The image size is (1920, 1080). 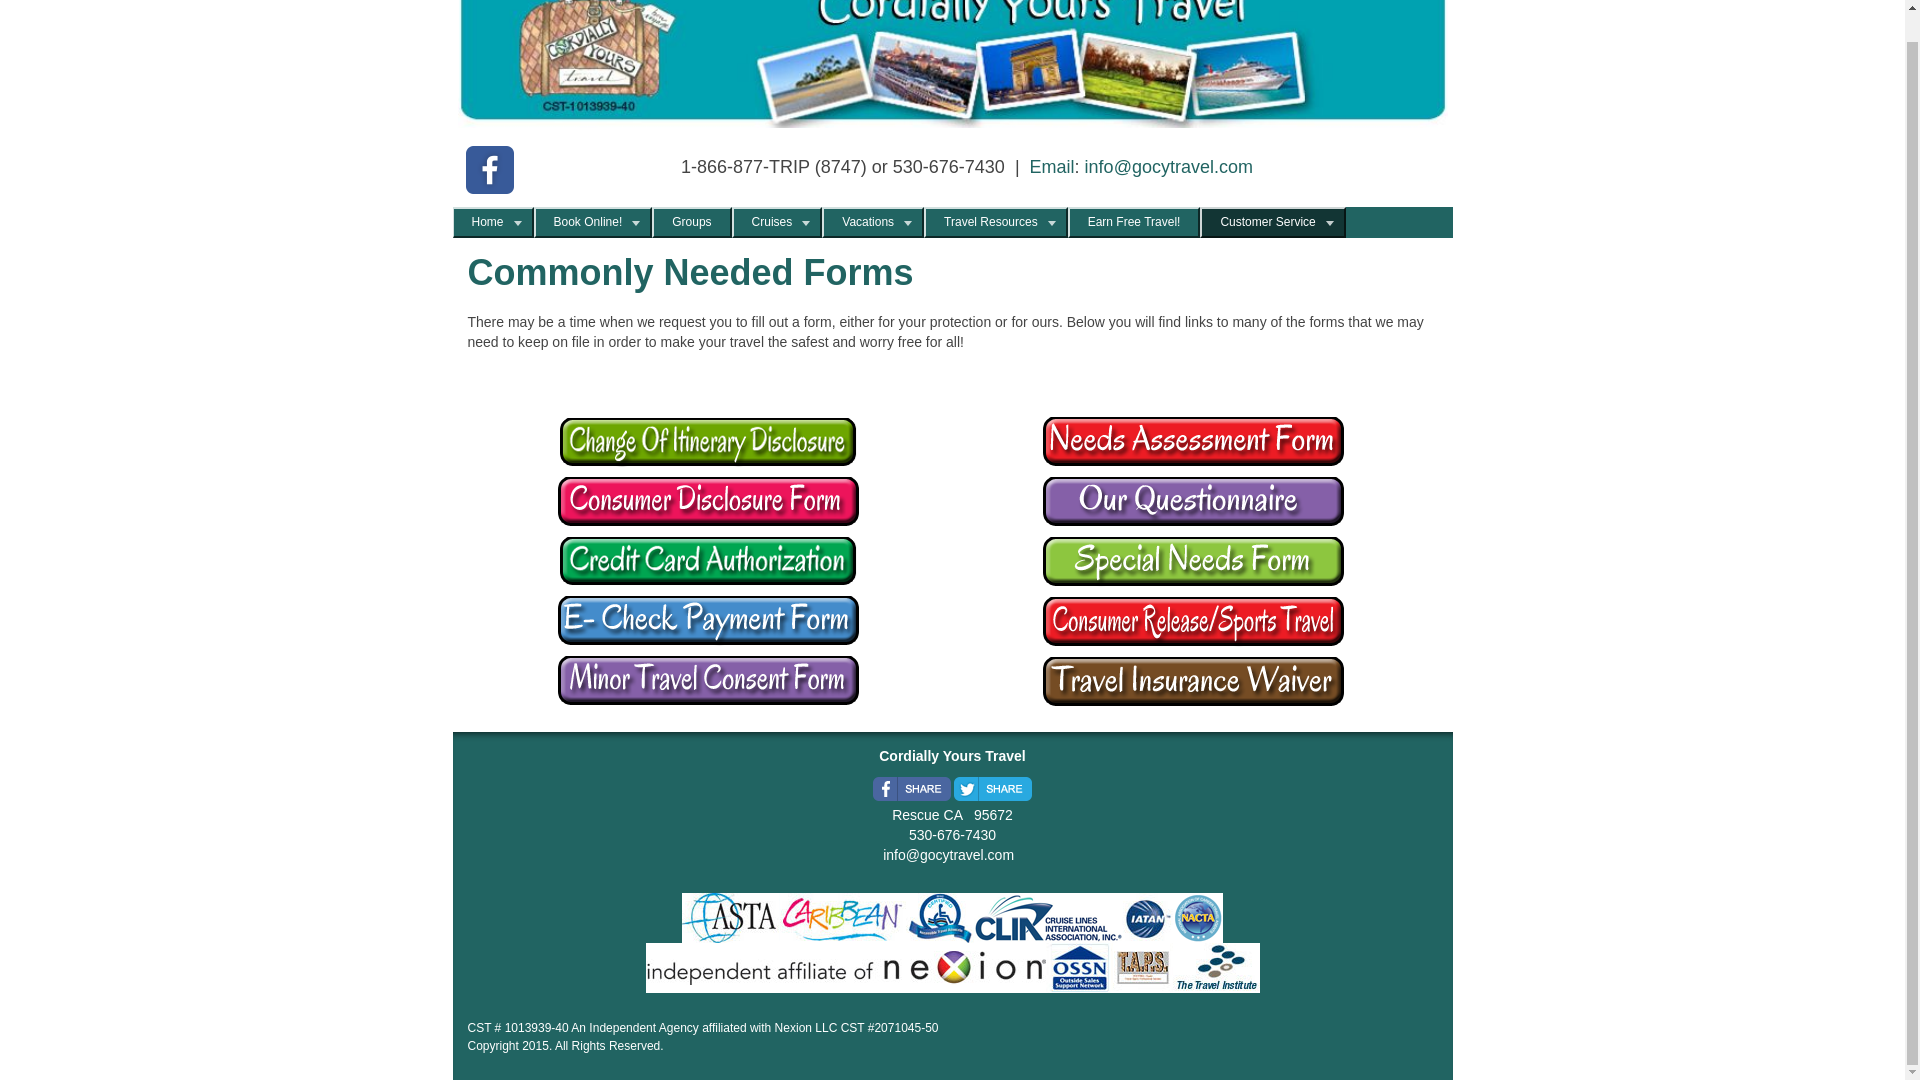 I want to click on Vacations, so click(x=868, y=222).